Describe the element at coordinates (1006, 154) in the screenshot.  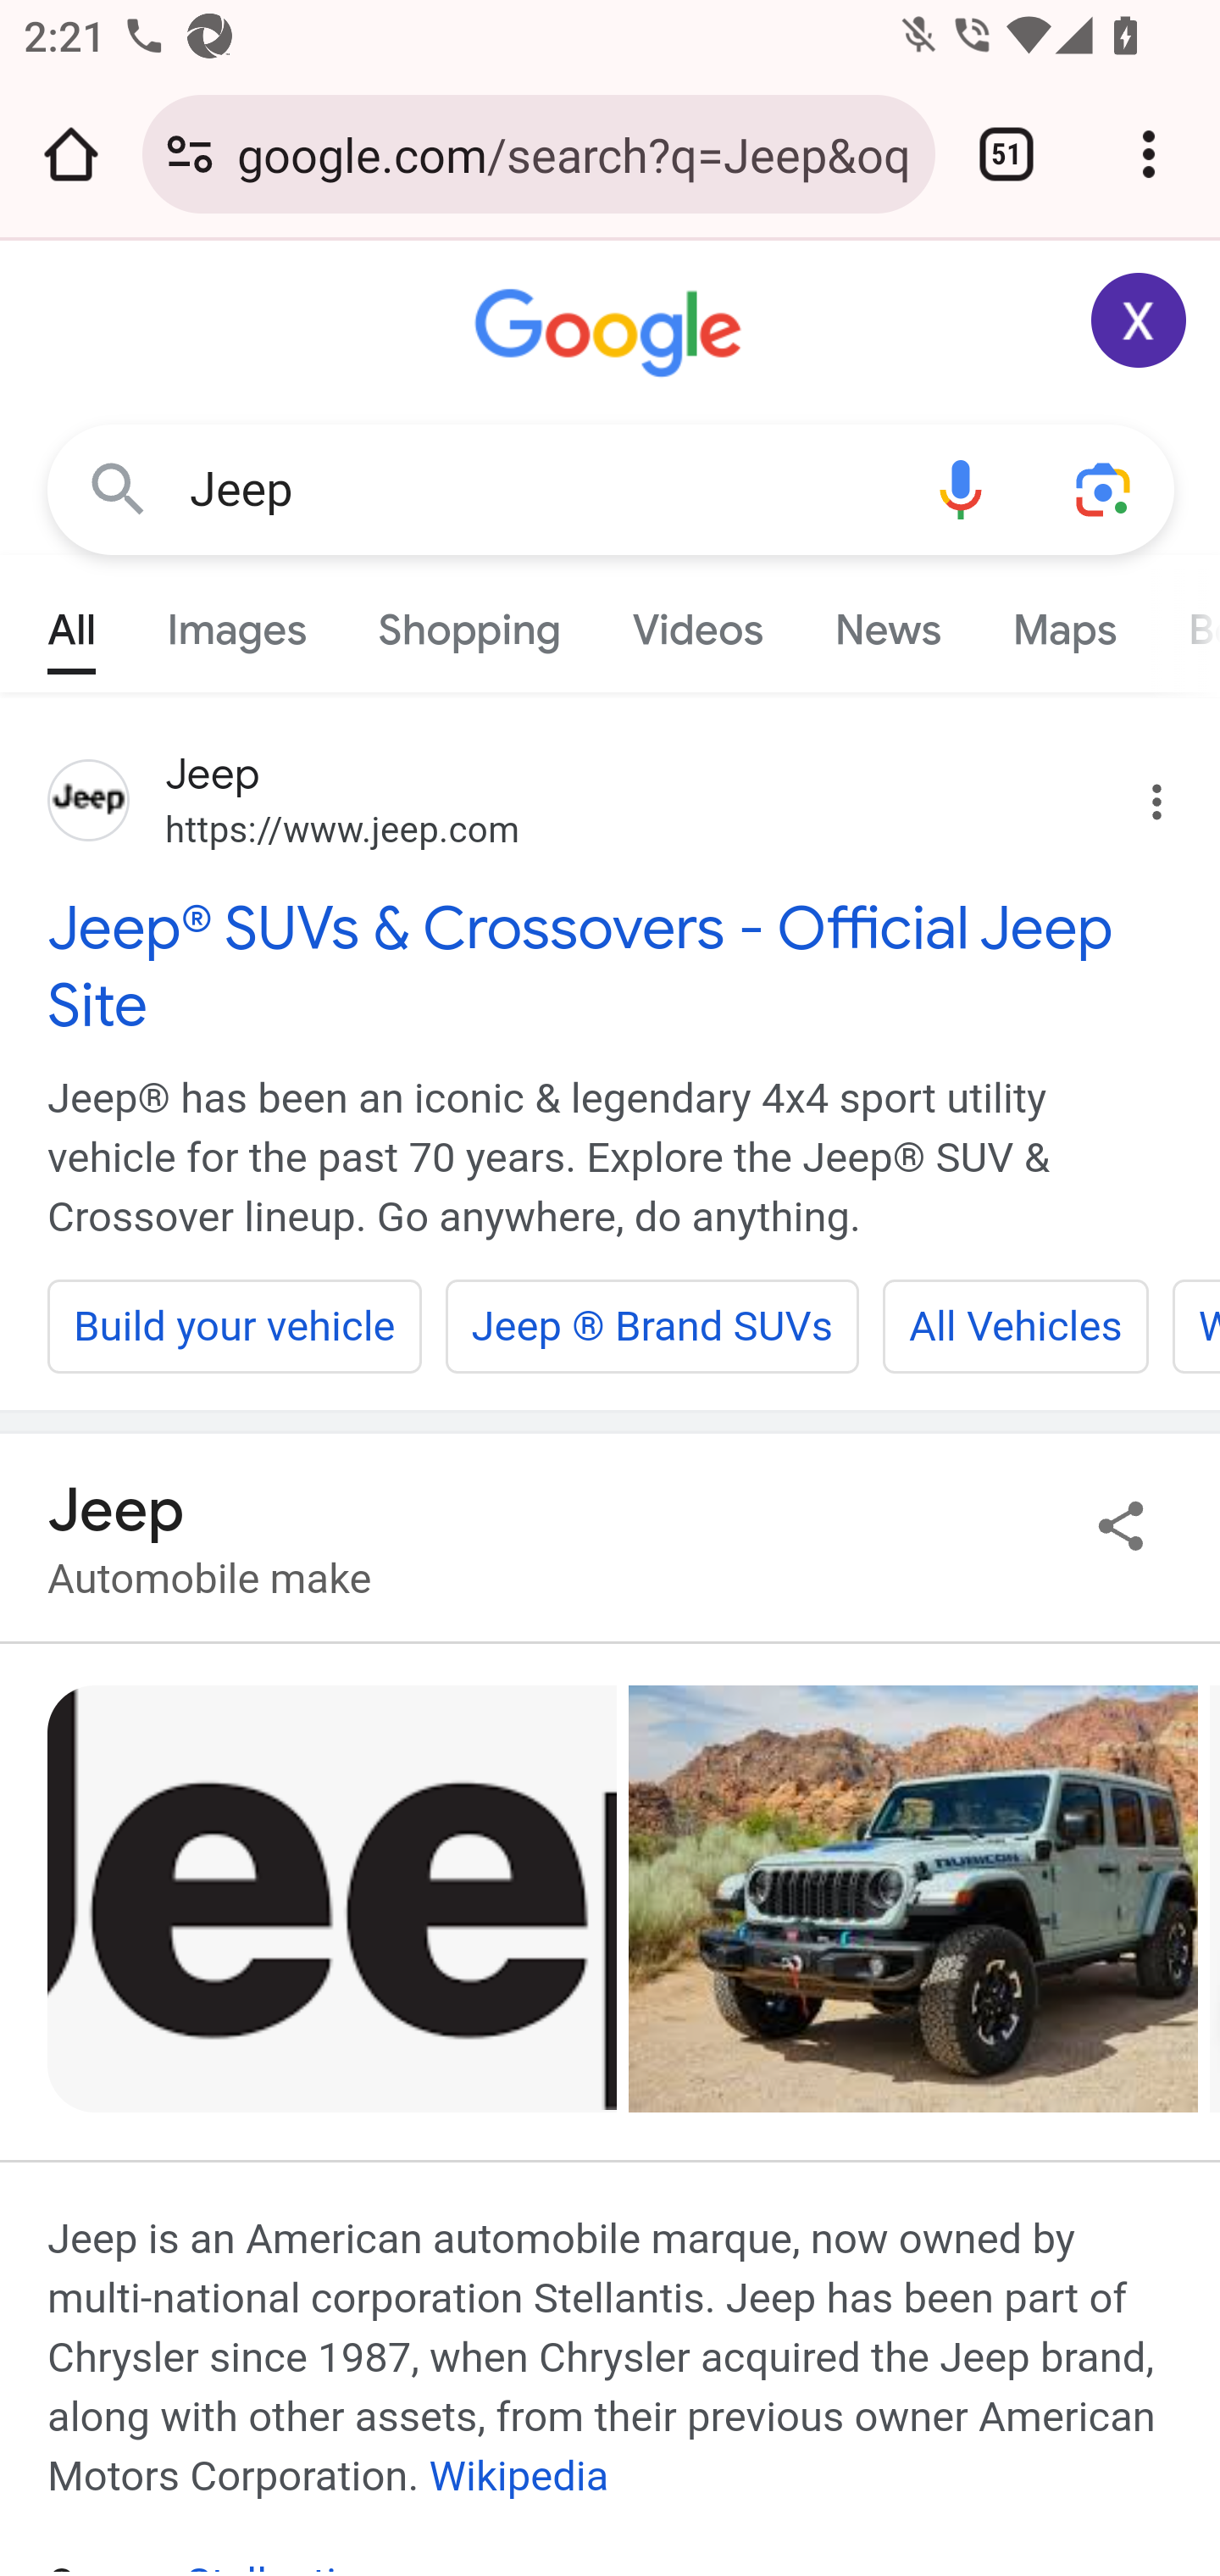
I see `Switch or close tabs` at that location.